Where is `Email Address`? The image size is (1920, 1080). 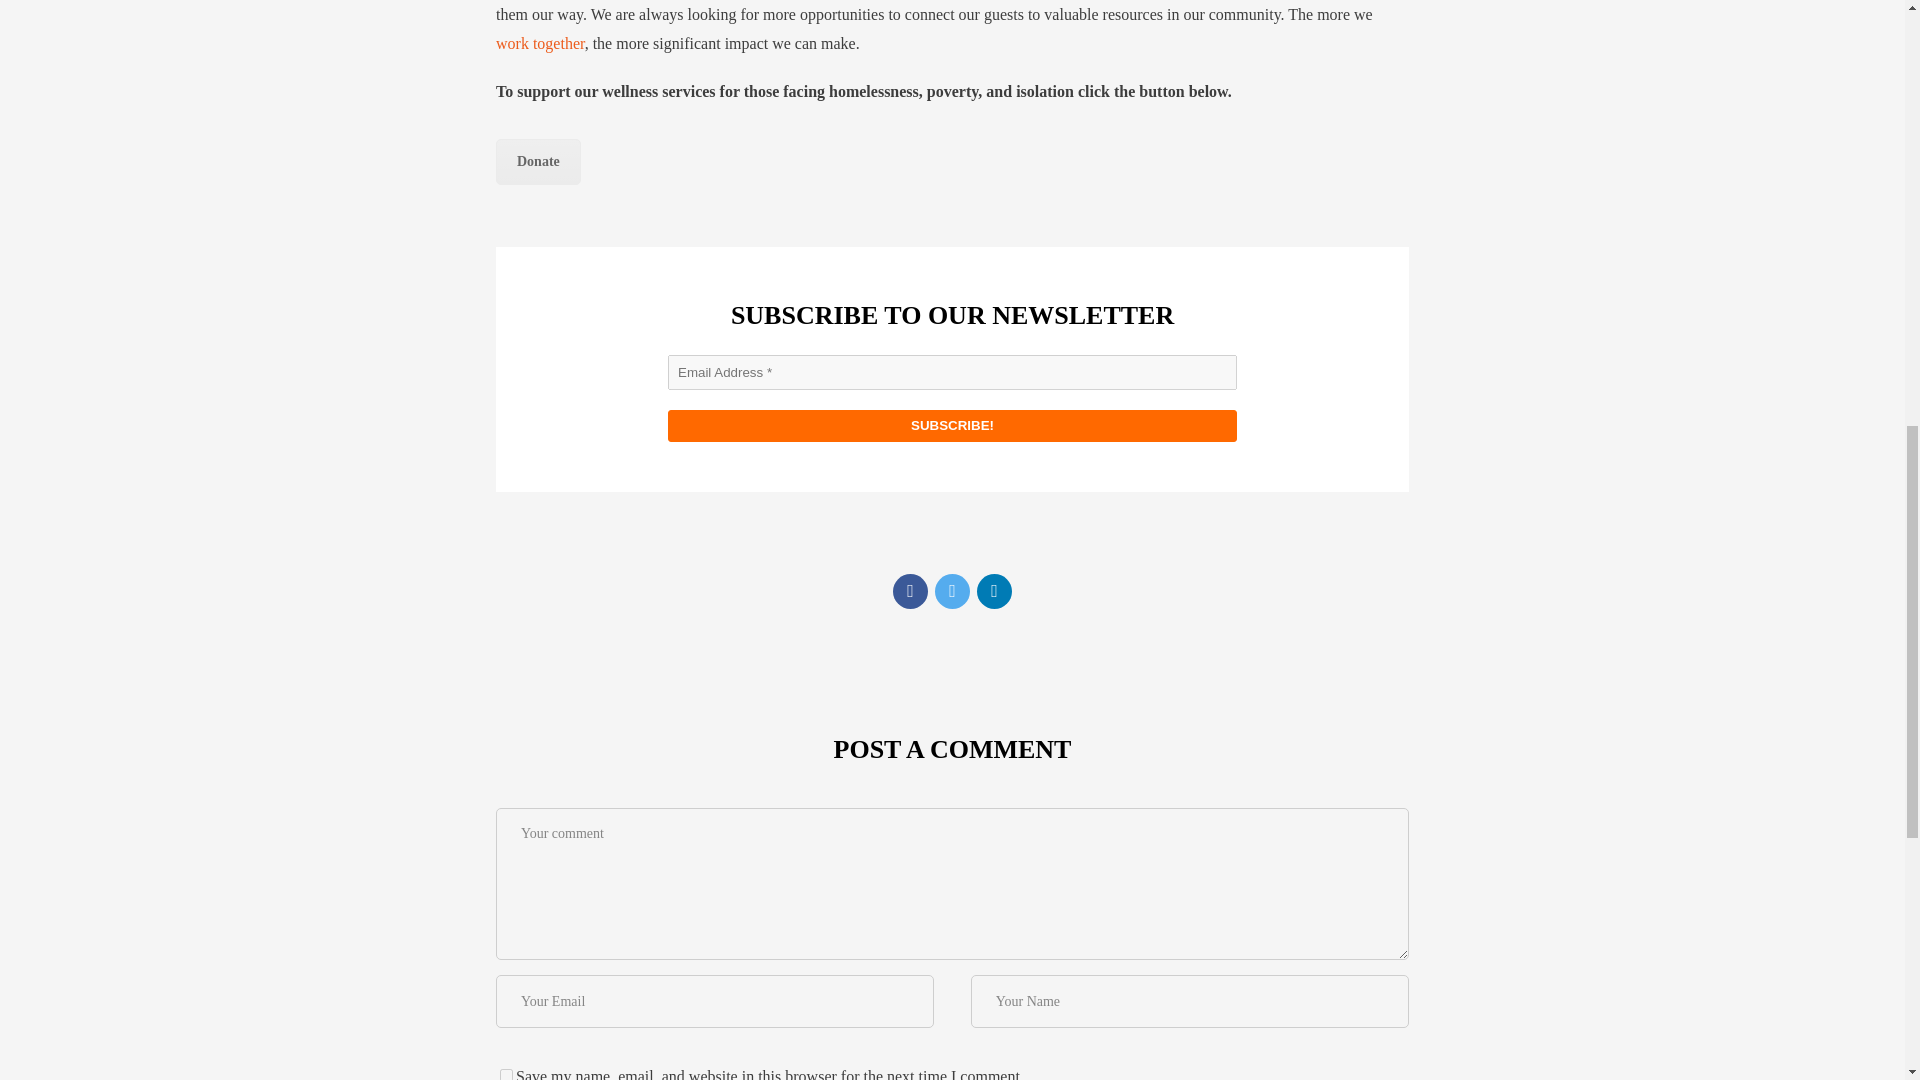 Email Address is located at coordinates (952, 372).